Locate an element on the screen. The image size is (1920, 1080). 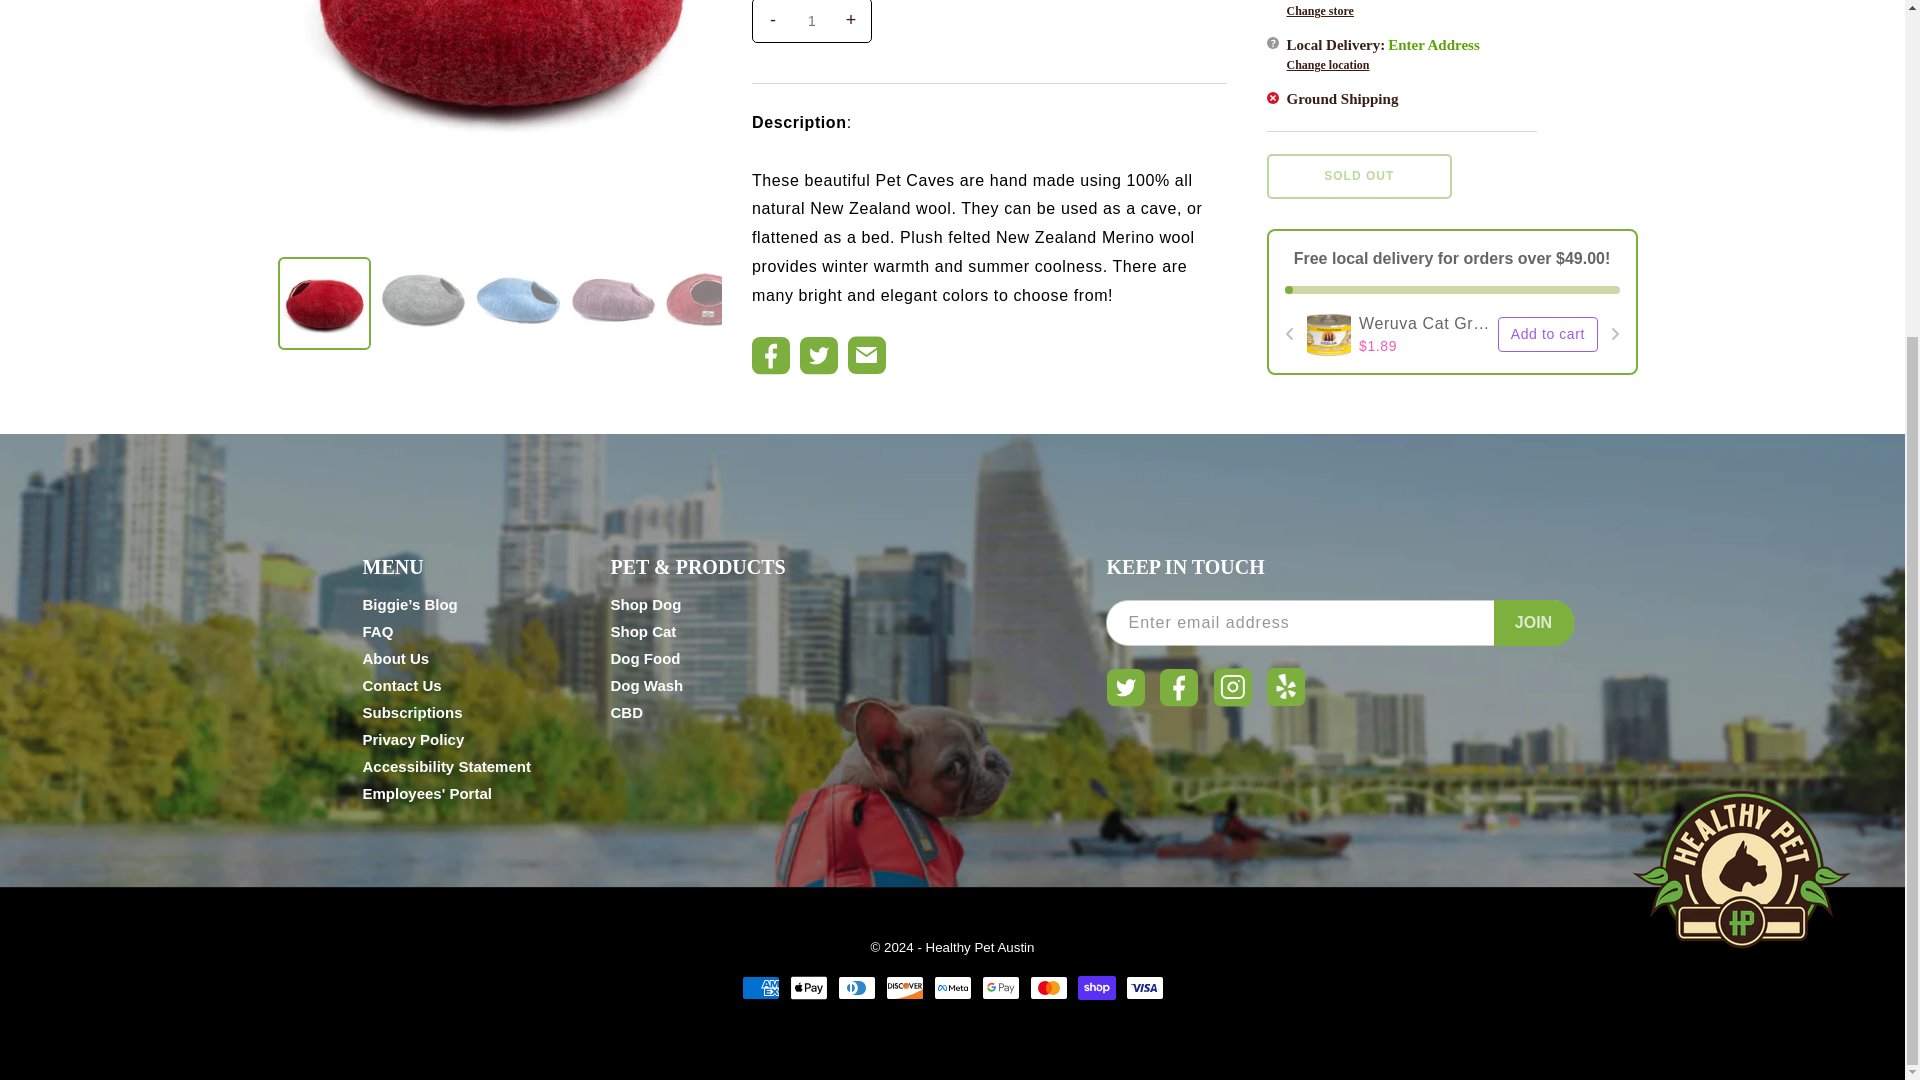
Yeti Pet Cave is located at coordinates (708, 284).